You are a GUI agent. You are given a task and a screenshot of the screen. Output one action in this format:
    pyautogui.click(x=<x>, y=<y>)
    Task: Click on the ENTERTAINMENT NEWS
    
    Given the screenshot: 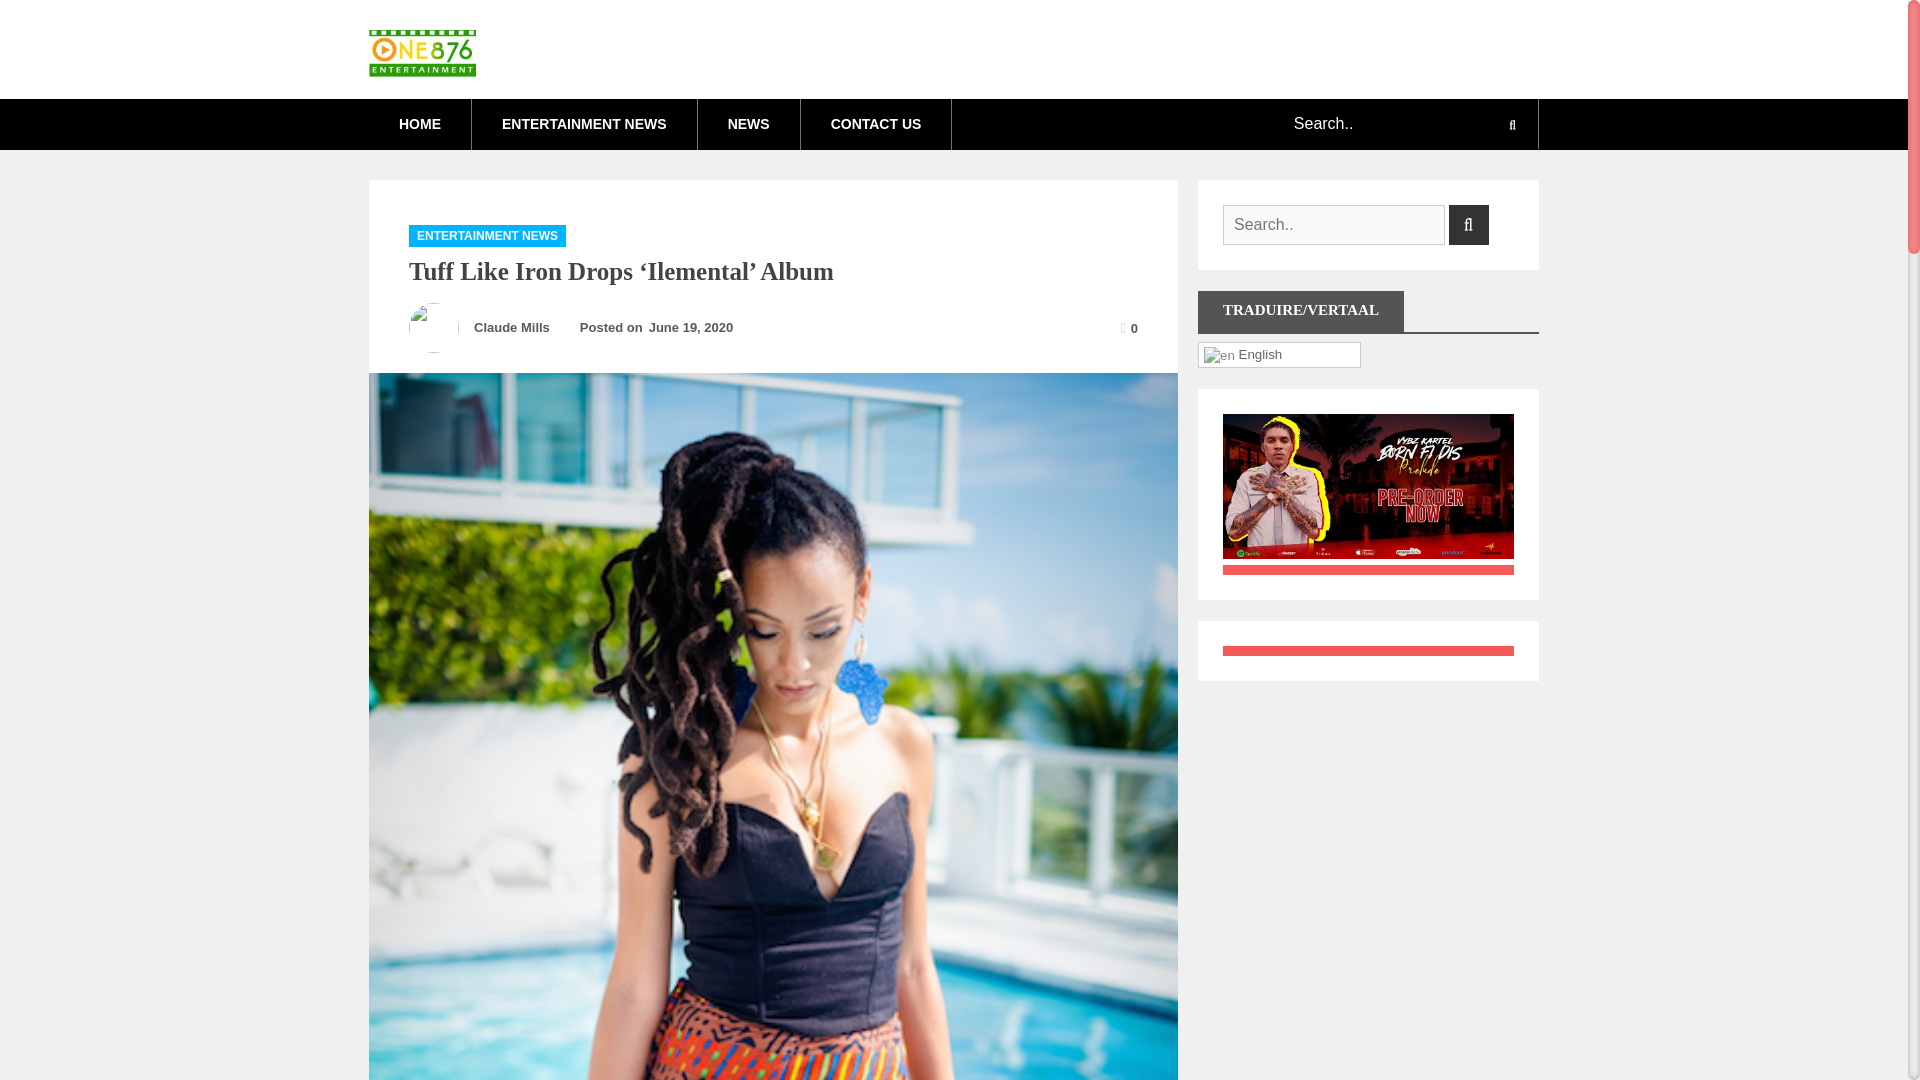 What is the action you would take?
    pyautogui.click(x=584, y=124)
    